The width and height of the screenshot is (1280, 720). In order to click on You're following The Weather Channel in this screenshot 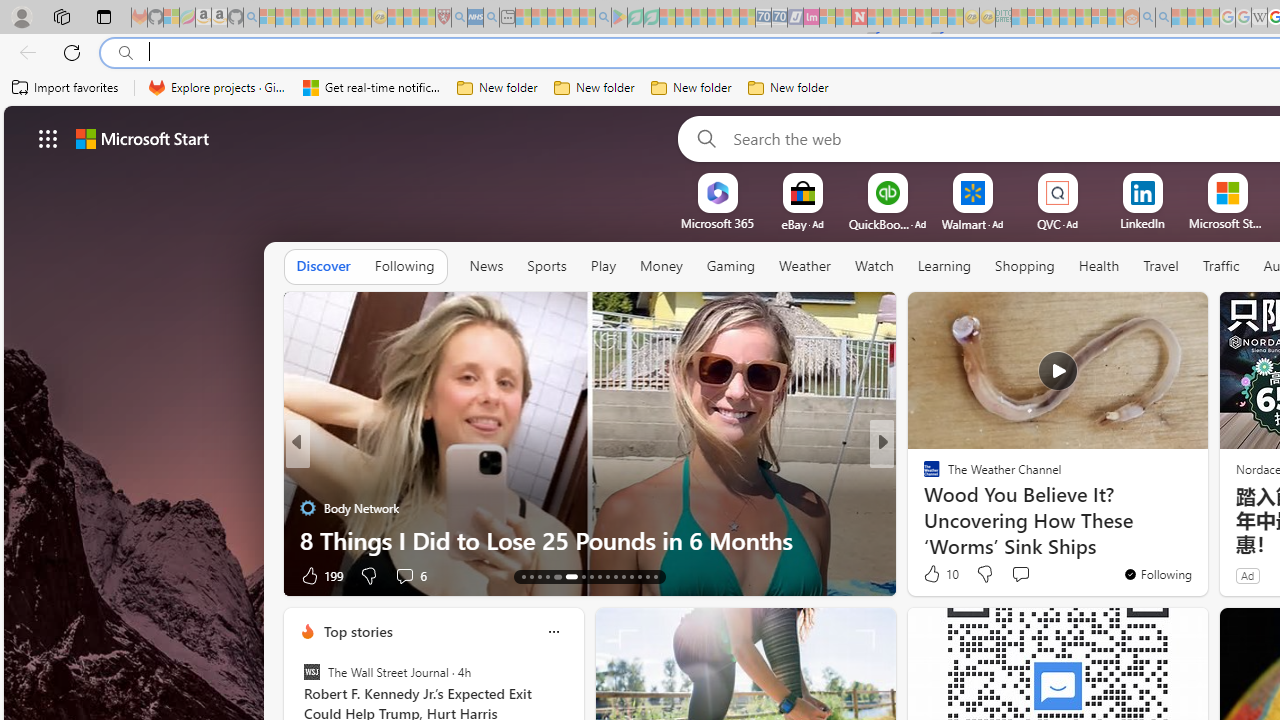, I will do `click(1158, 573)`.